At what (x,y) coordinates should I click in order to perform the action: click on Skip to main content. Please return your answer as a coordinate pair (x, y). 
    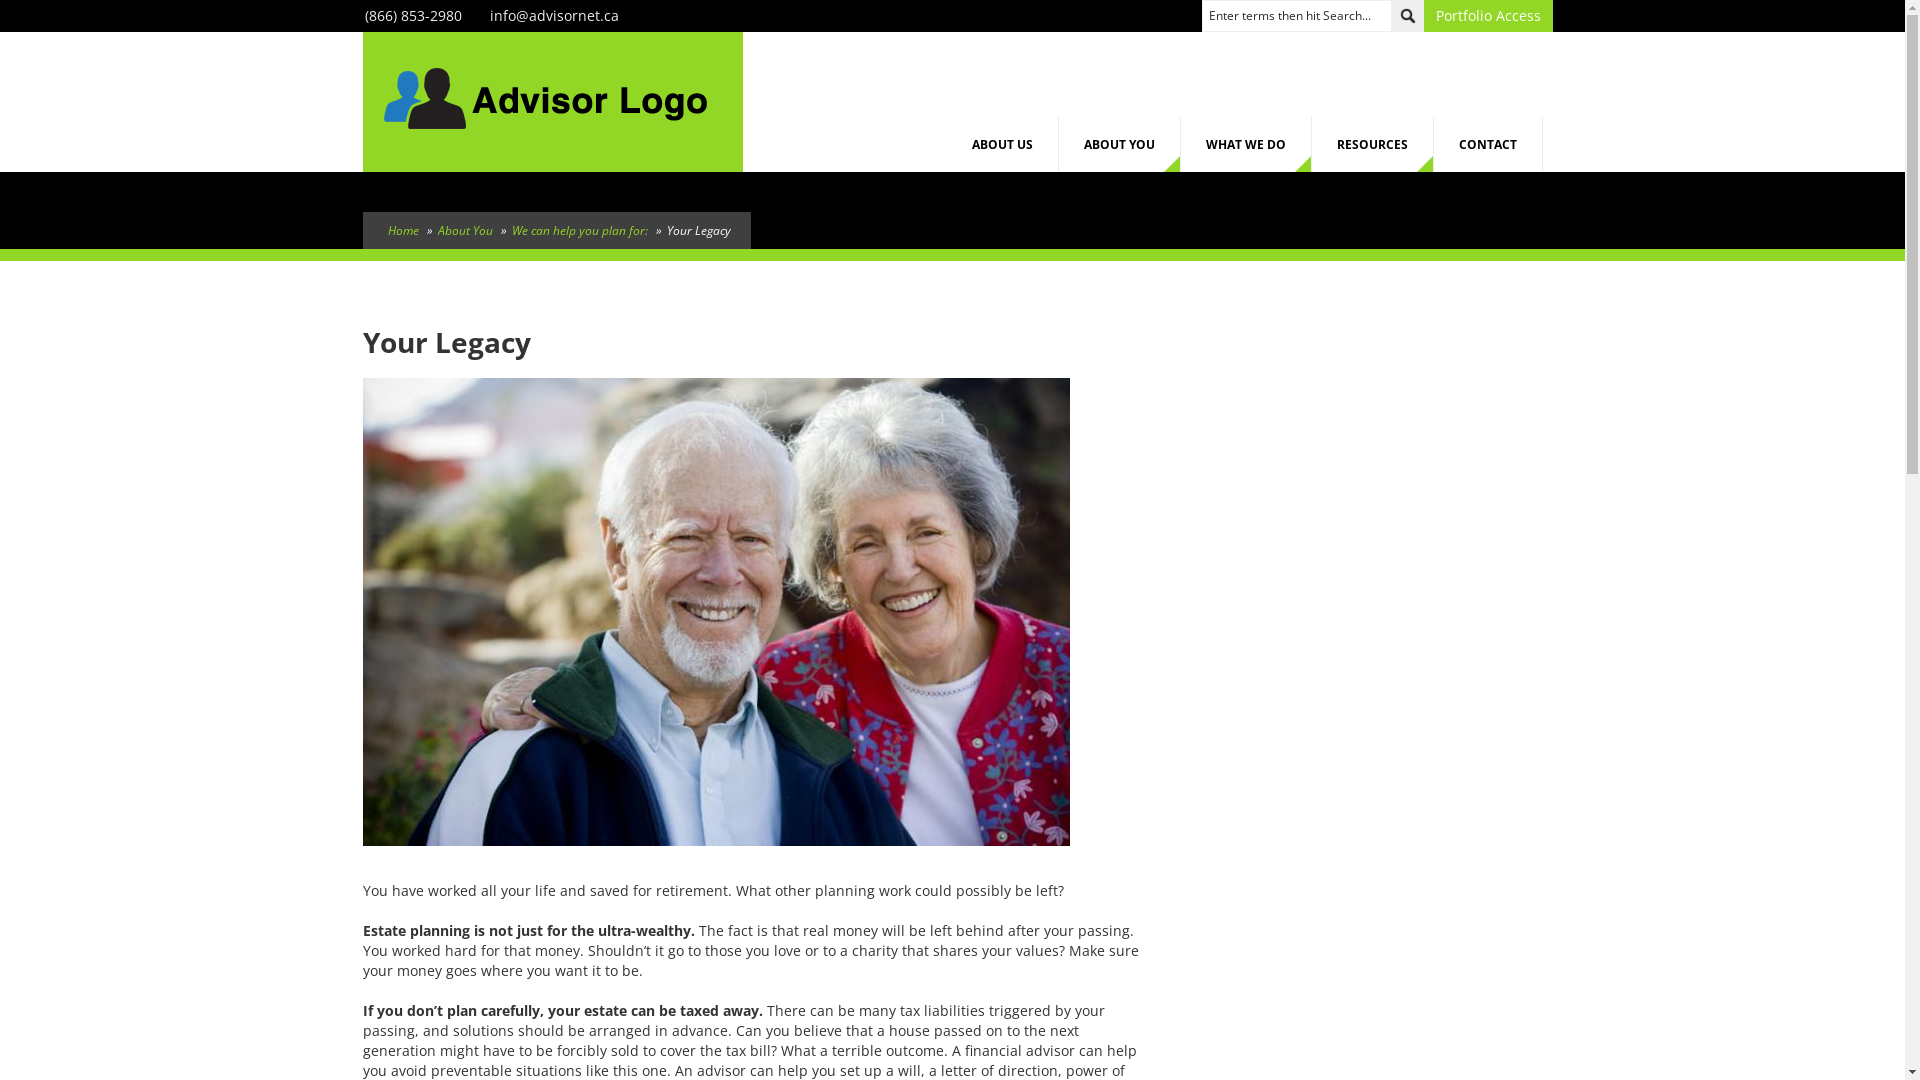
    Looking at the image, I should click on (69, 0).